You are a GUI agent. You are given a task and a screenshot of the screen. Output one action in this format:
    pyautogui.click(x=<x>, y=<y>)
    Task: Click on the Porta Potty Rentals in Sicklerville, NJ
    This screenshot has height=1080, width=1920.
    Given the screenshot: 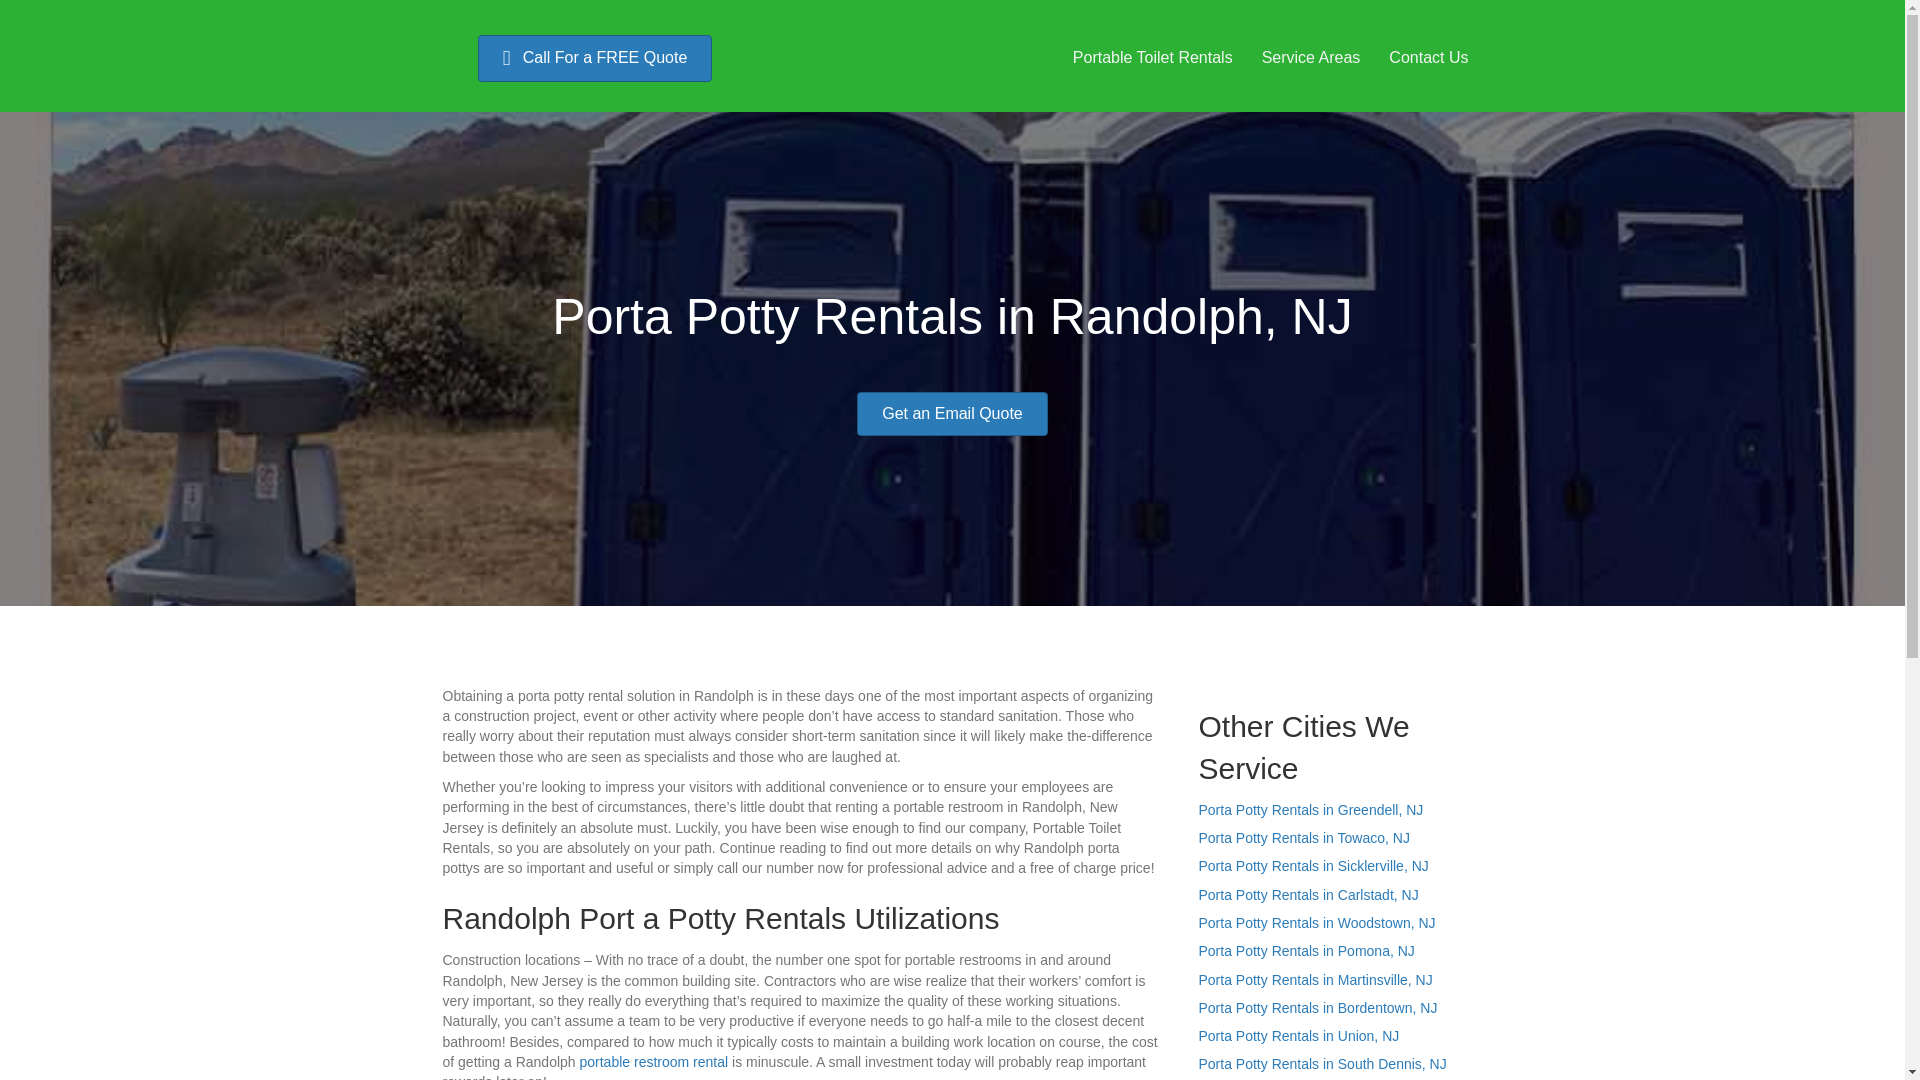 What is the action you would take?
    pyautogui.click(x=1313, y=865)
    